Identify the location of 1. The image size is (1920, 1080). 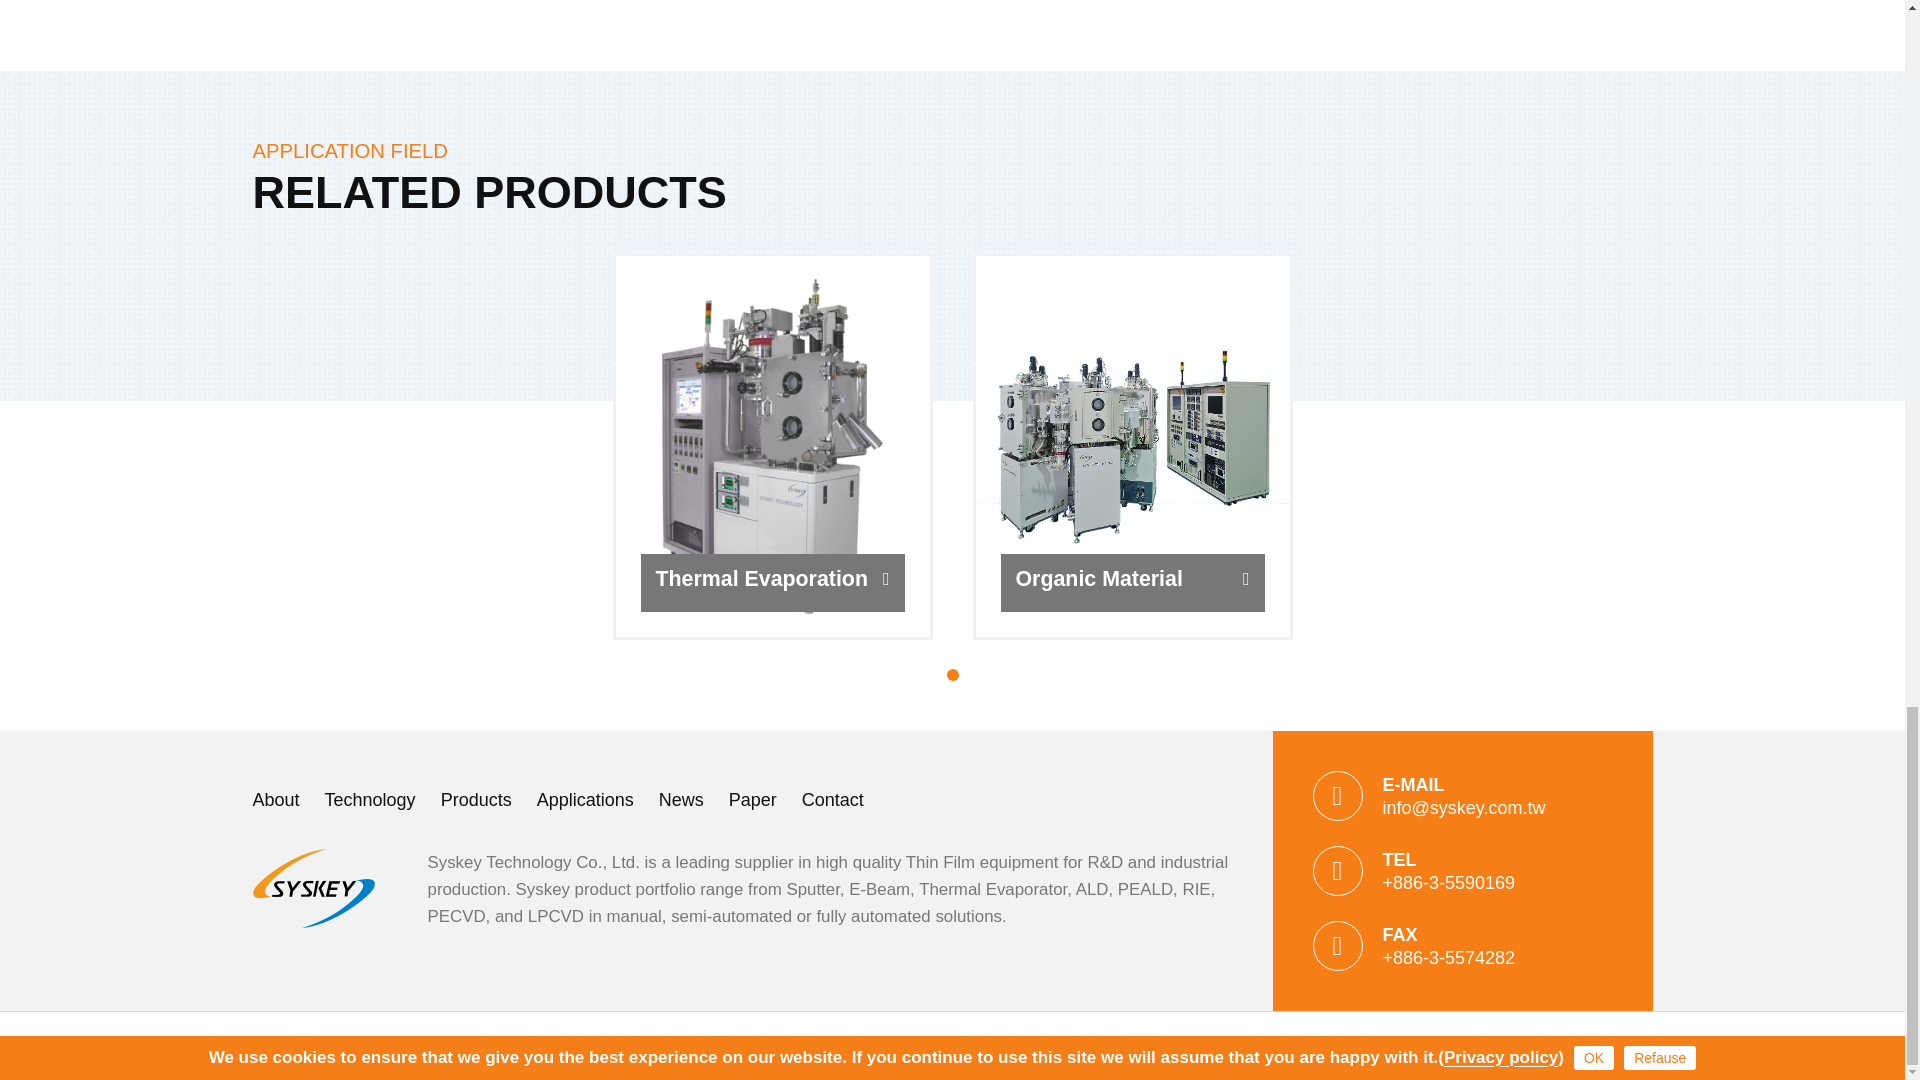
(952, 674).